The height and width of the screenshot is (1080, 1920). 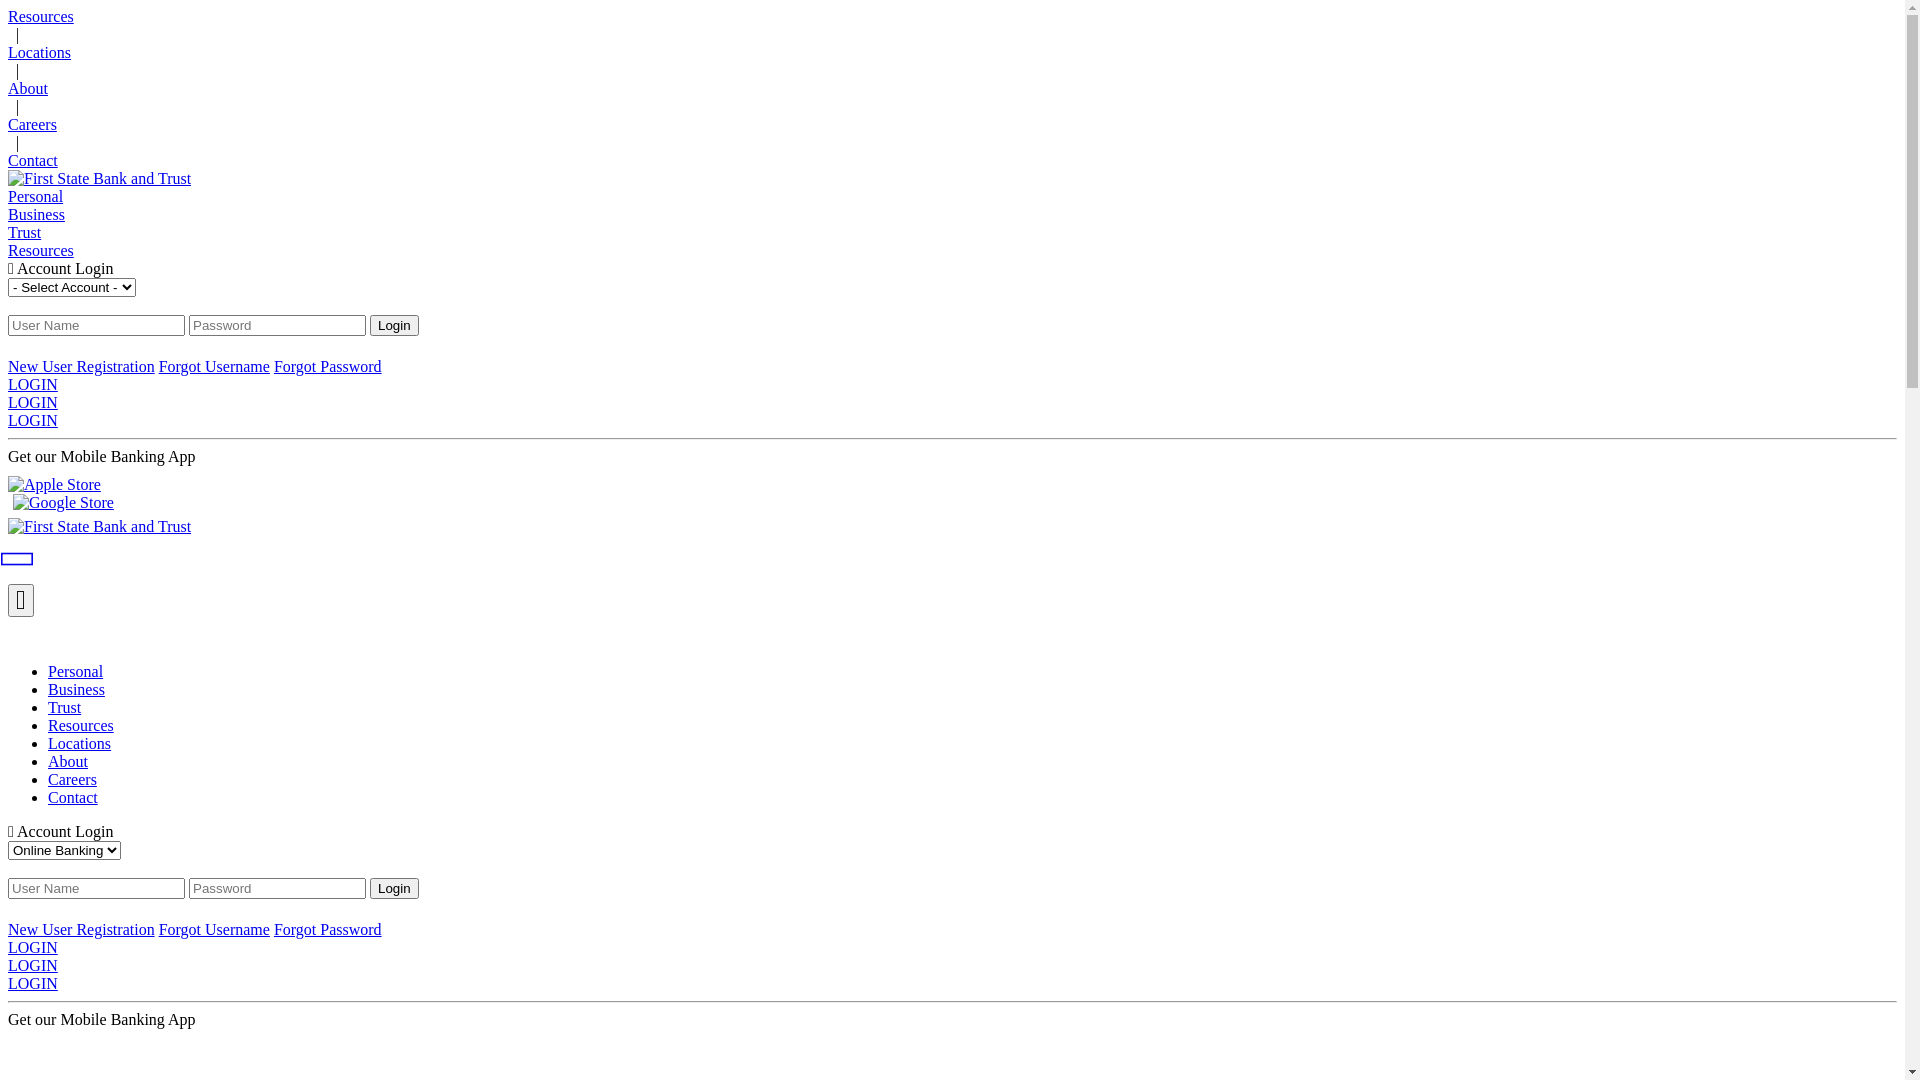 What do you see at coordinates (82, 930) in the screenshot?
I see `New User Registration` at bounding box center [82, 930].